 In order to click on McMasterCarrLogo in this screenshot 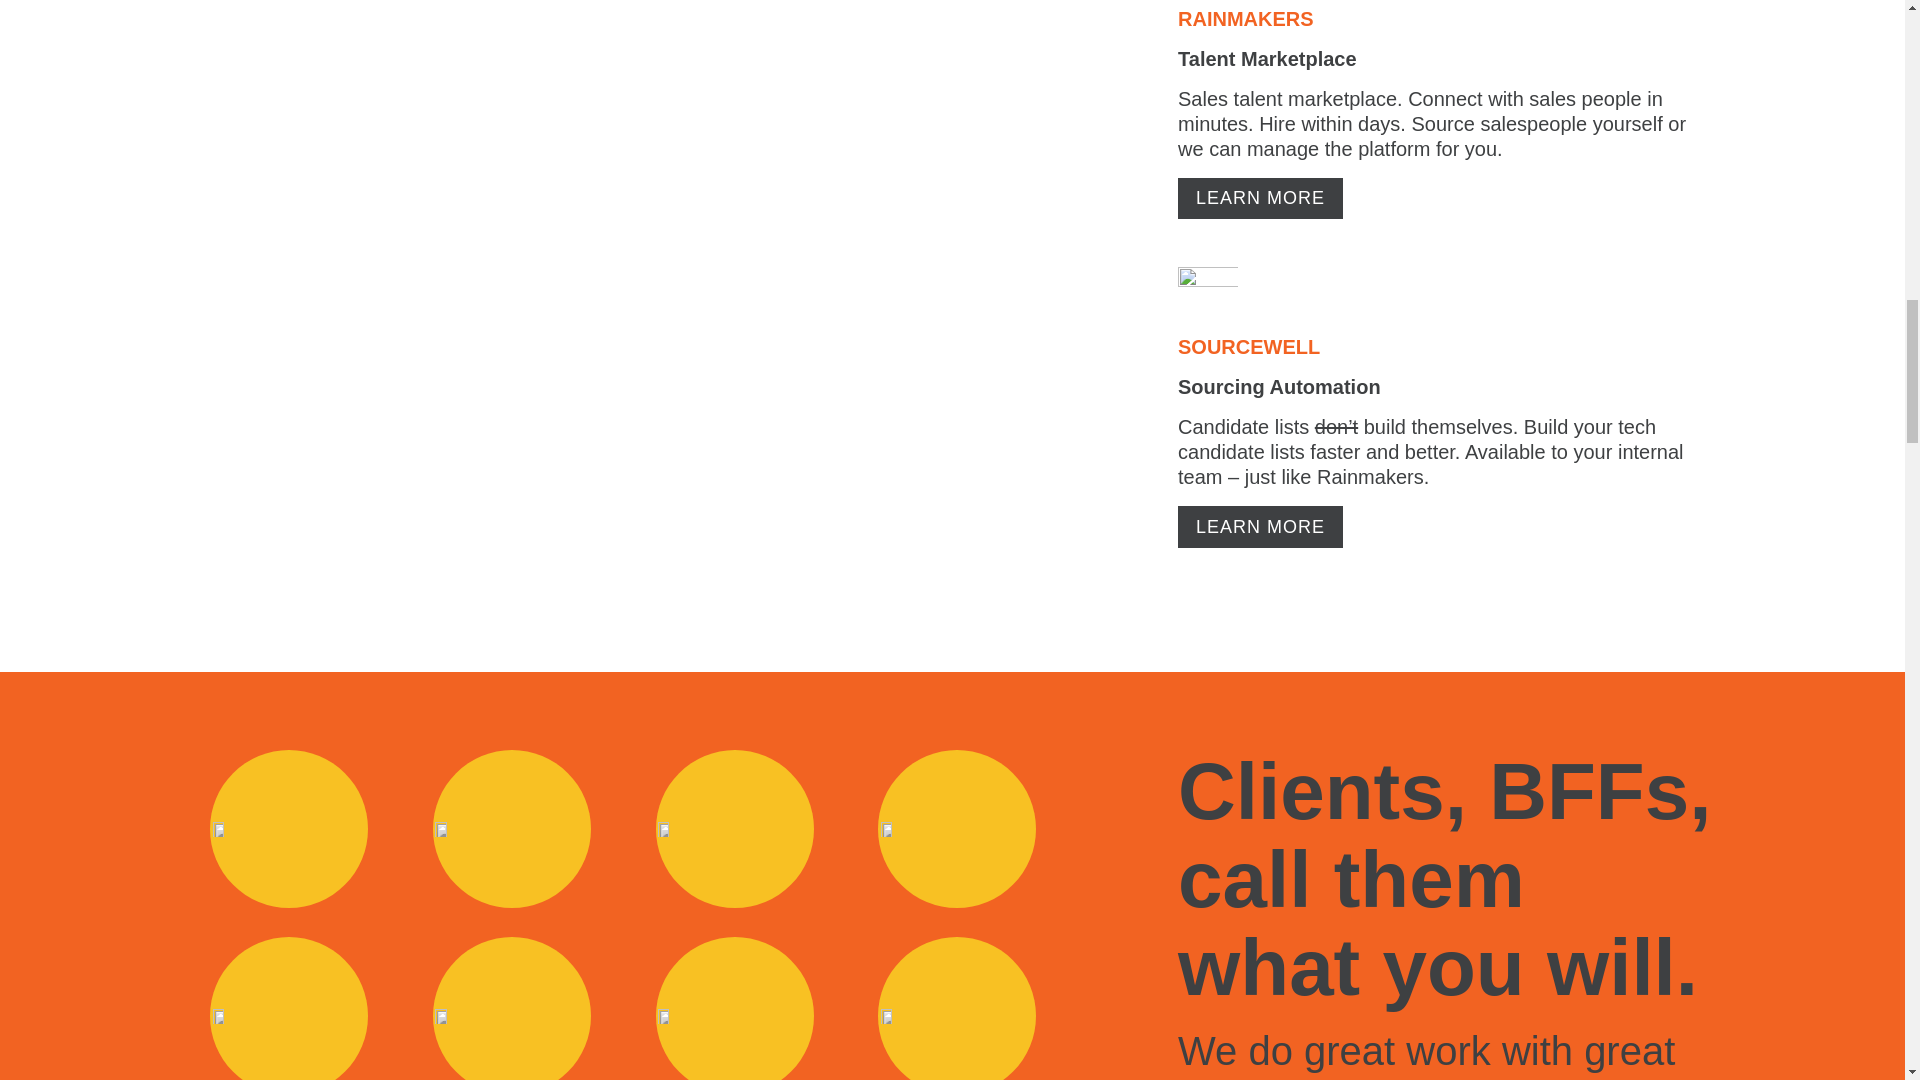, I will do `click(442, 829)`.